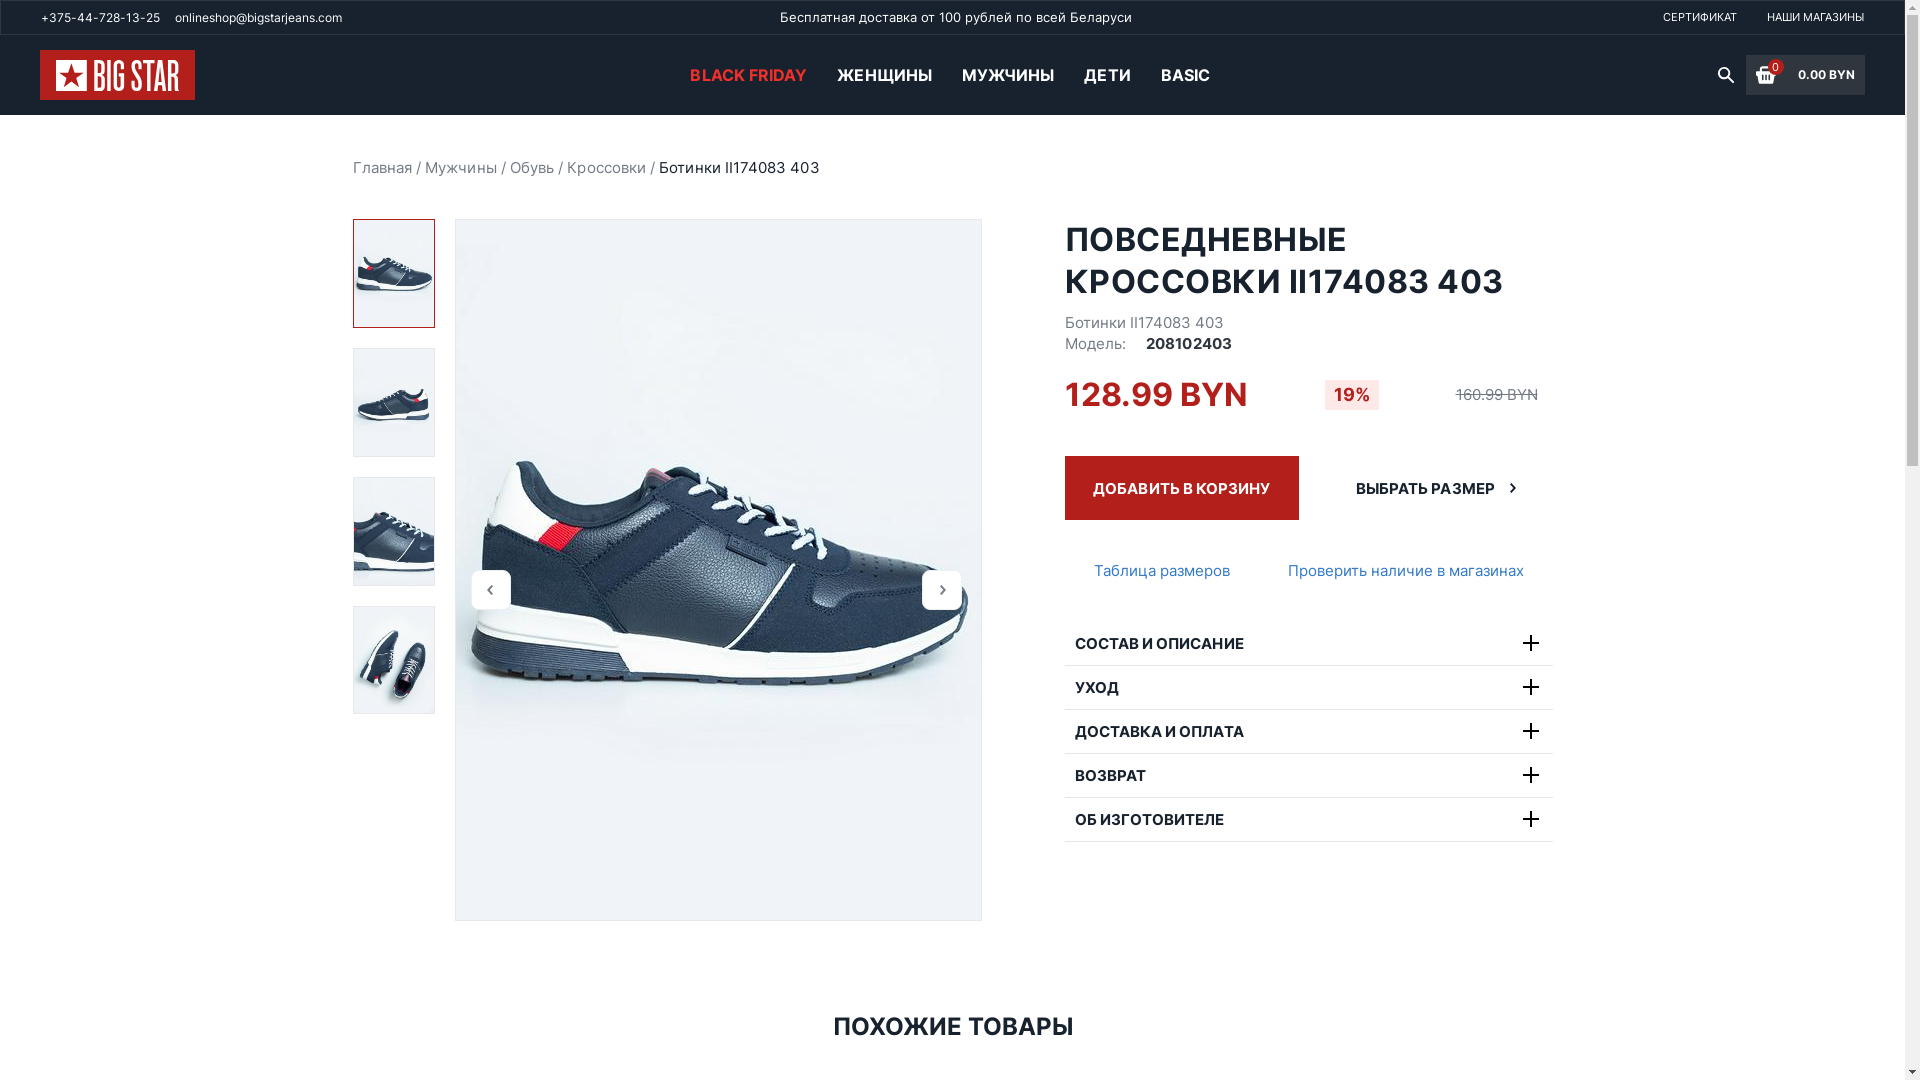 The width and height of the screenshot is (1920, 1080). Describe the element at coordinates (1806, 75) in the screenshot. I see `0
0.00 BYN` at that location.